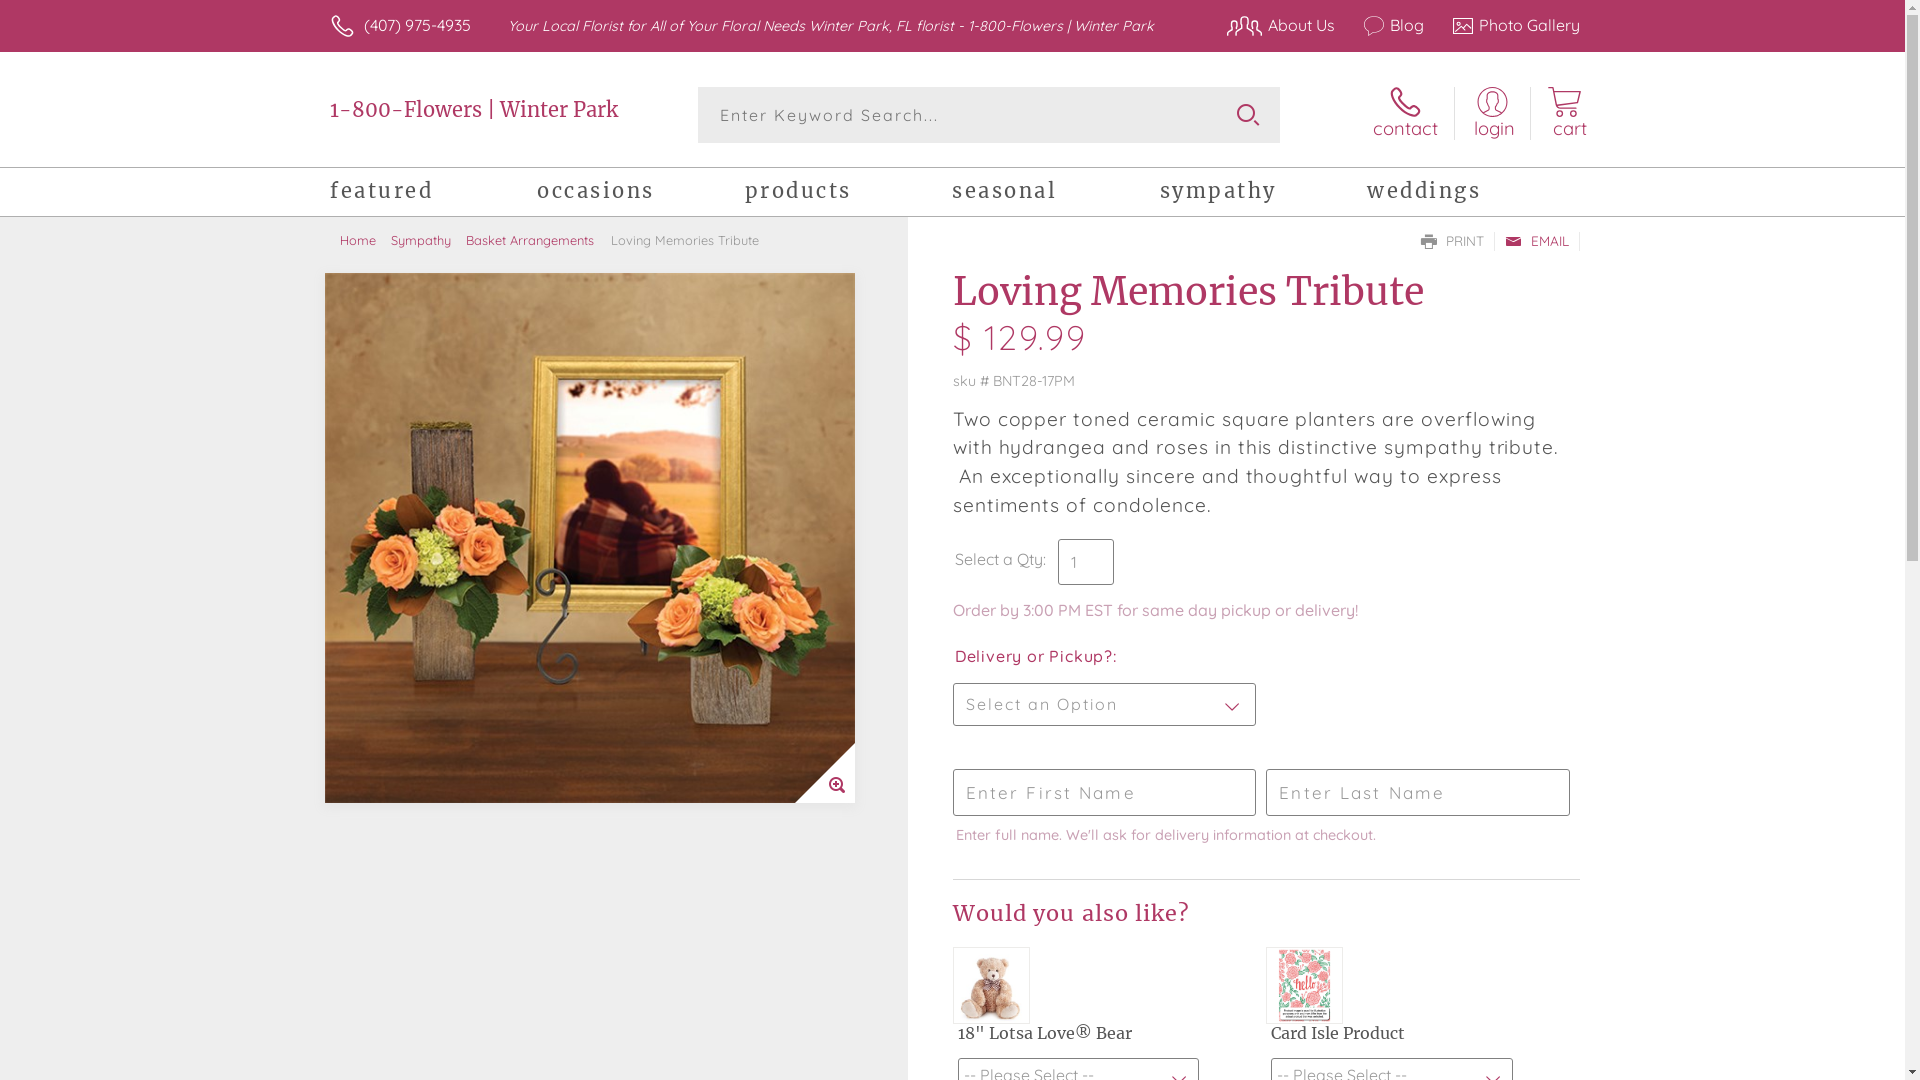 This screenshot has height=1080, width=1920. What do you see at coordinates (428, 240) in the screenshot?
I see `Sympathy` at bounding box center [428, 240].